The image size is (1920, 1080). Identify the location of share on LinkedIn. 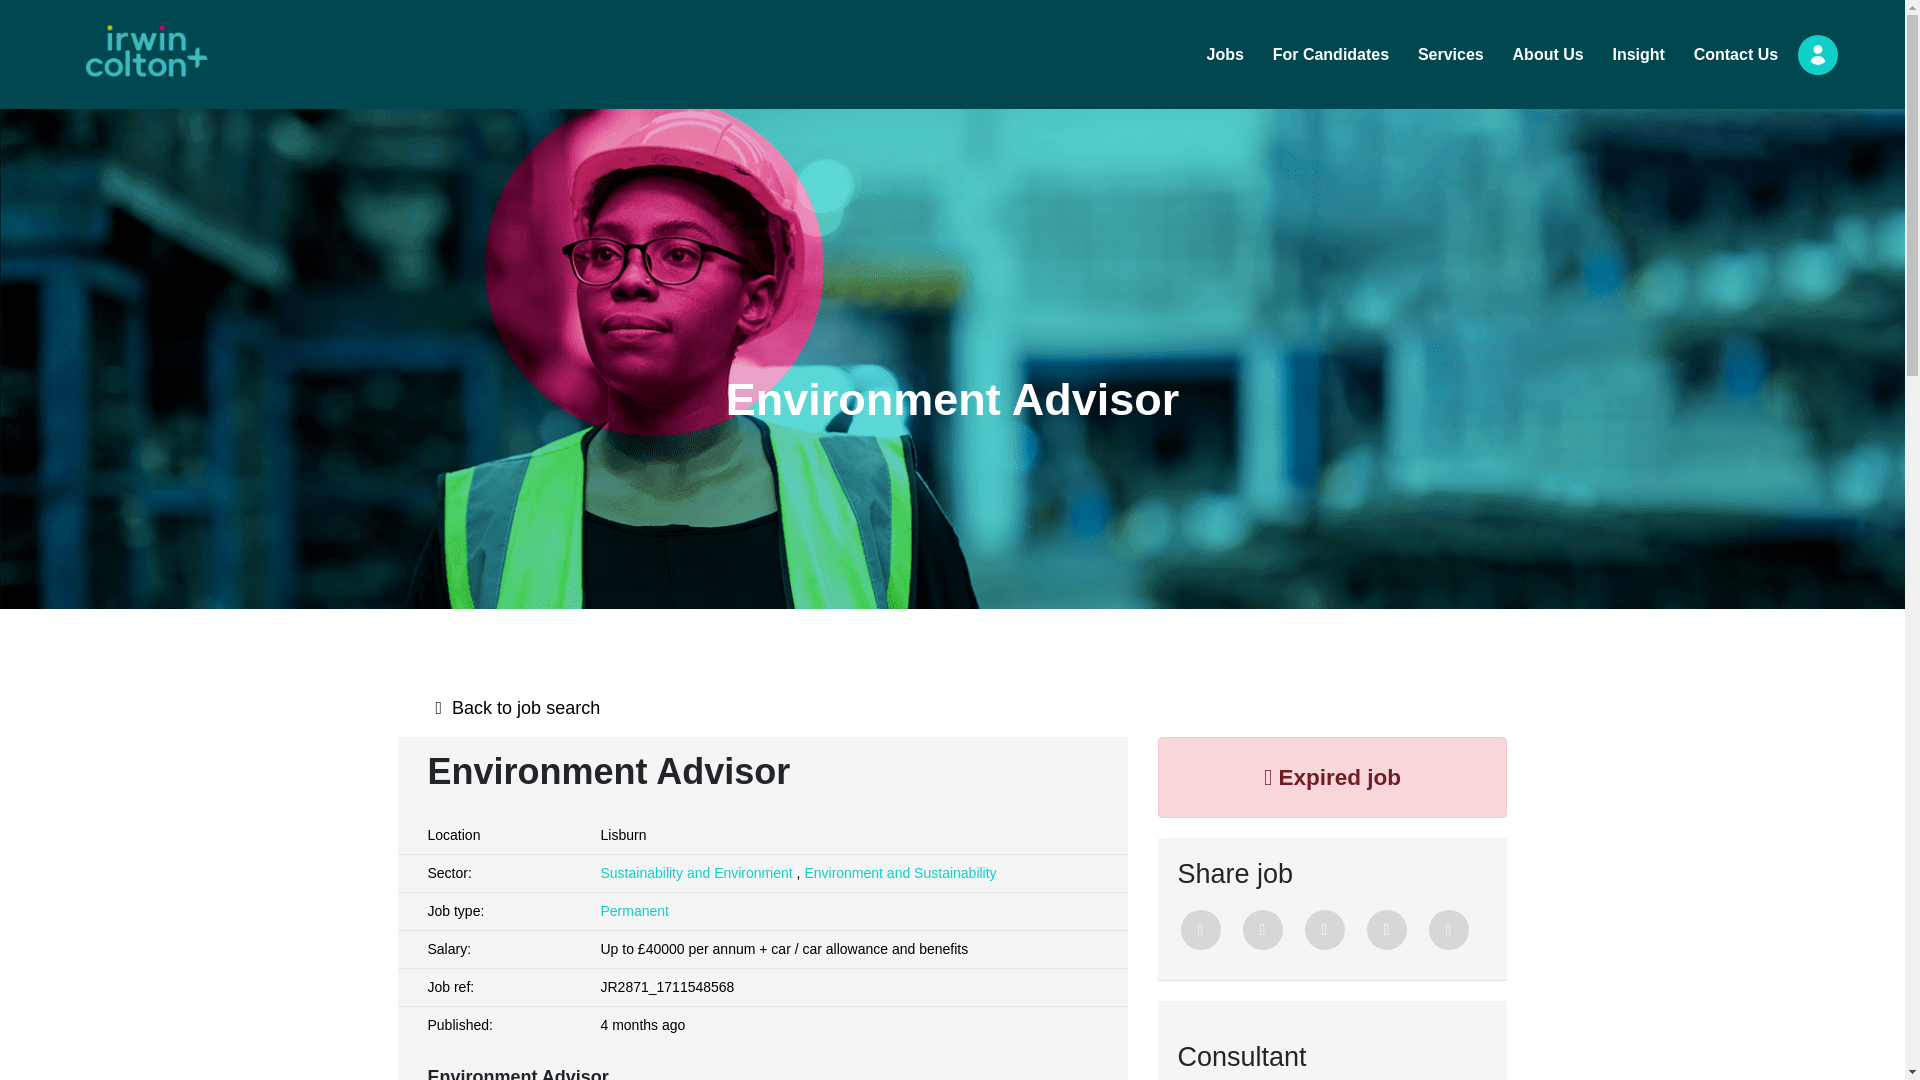
(1324, 930).